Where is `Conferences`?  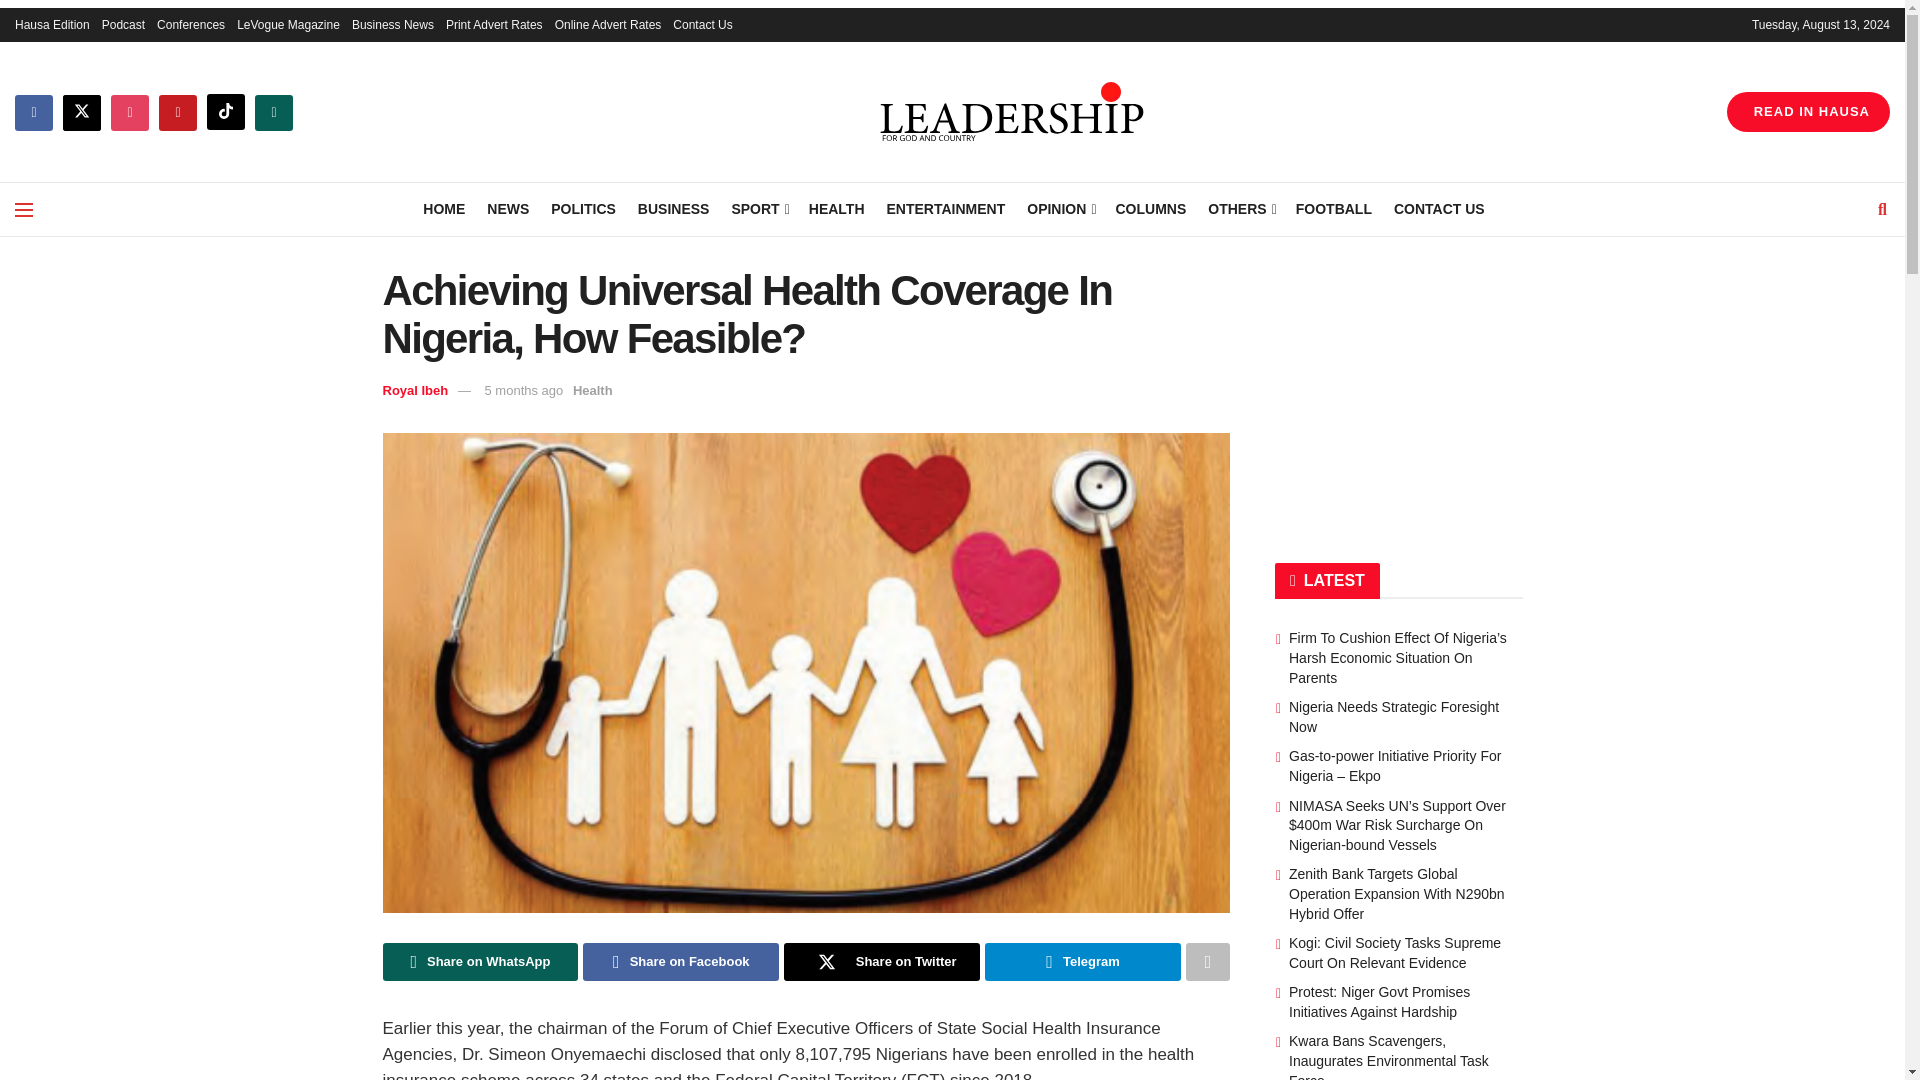 Conferences is located at coordinates (190, 24).